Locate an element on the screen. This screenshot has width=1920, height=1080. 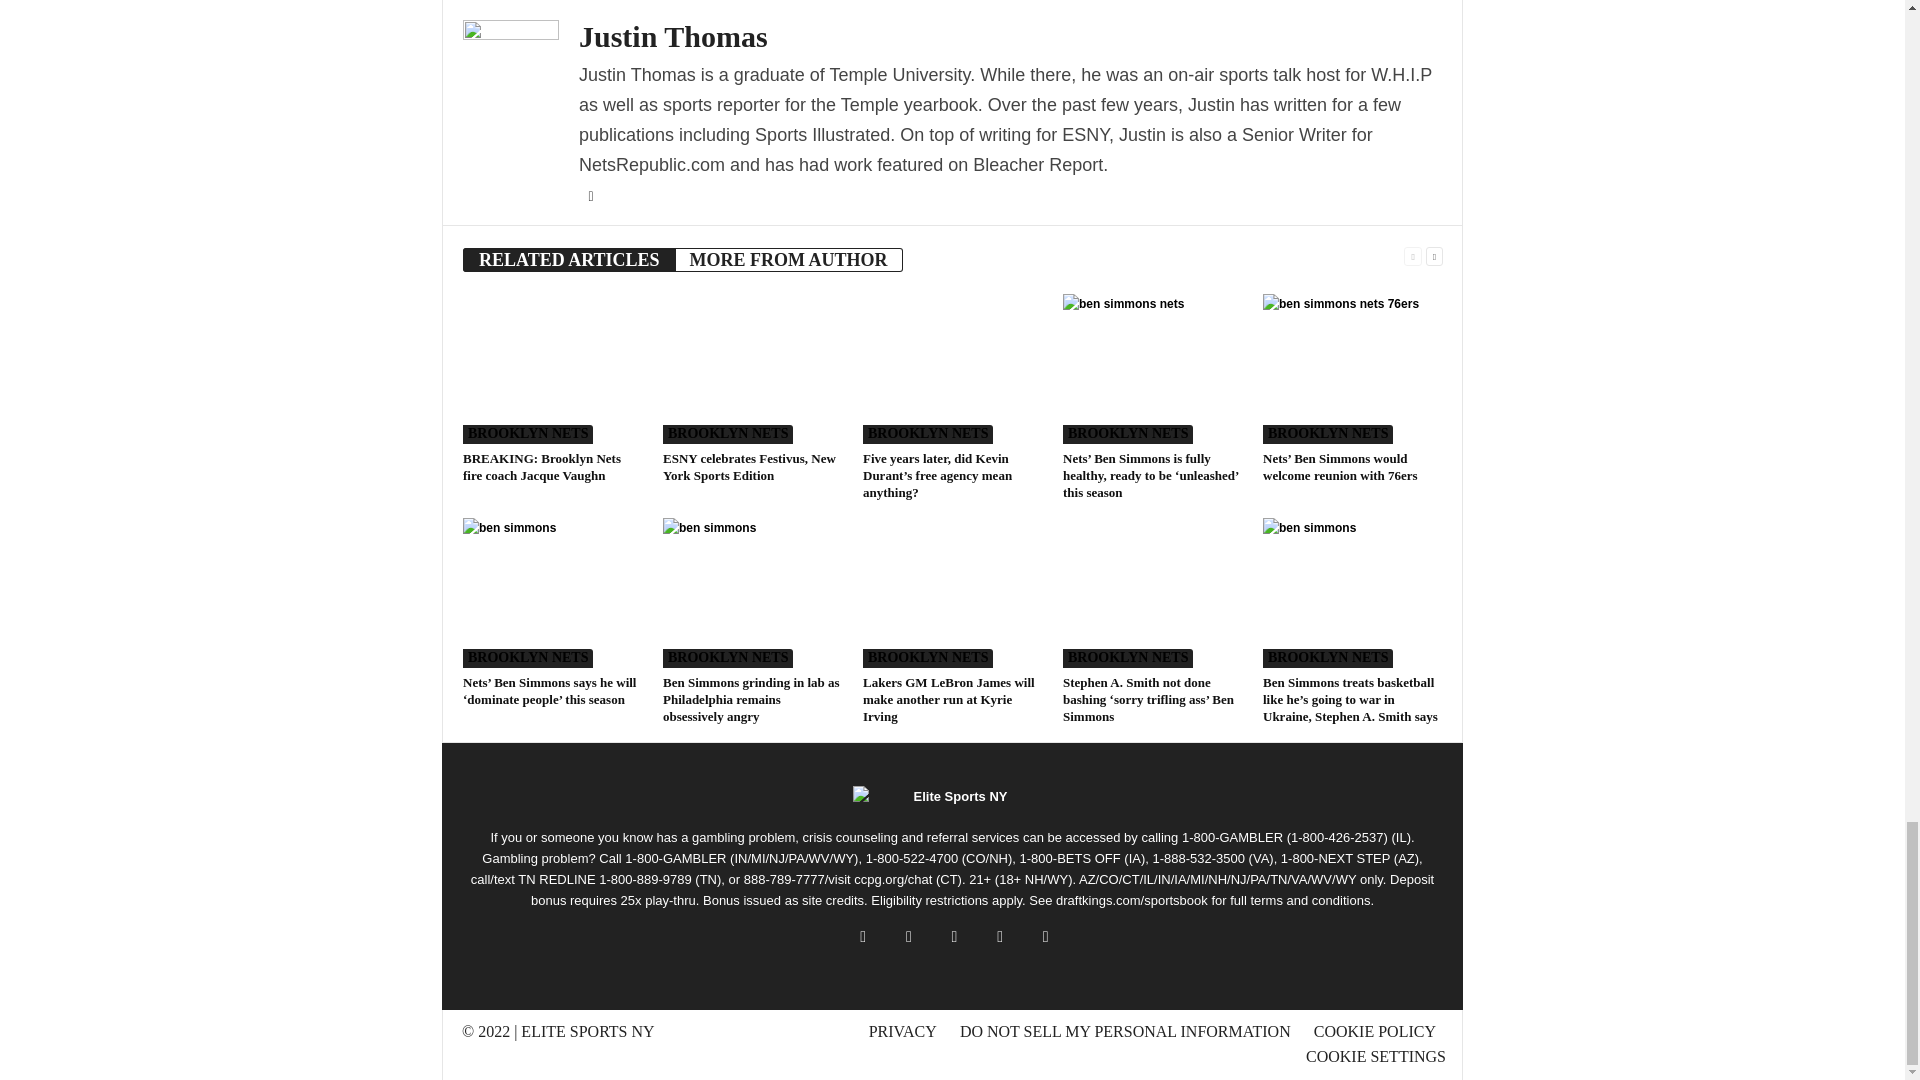
Twitter is located at coordinates (590, 197).